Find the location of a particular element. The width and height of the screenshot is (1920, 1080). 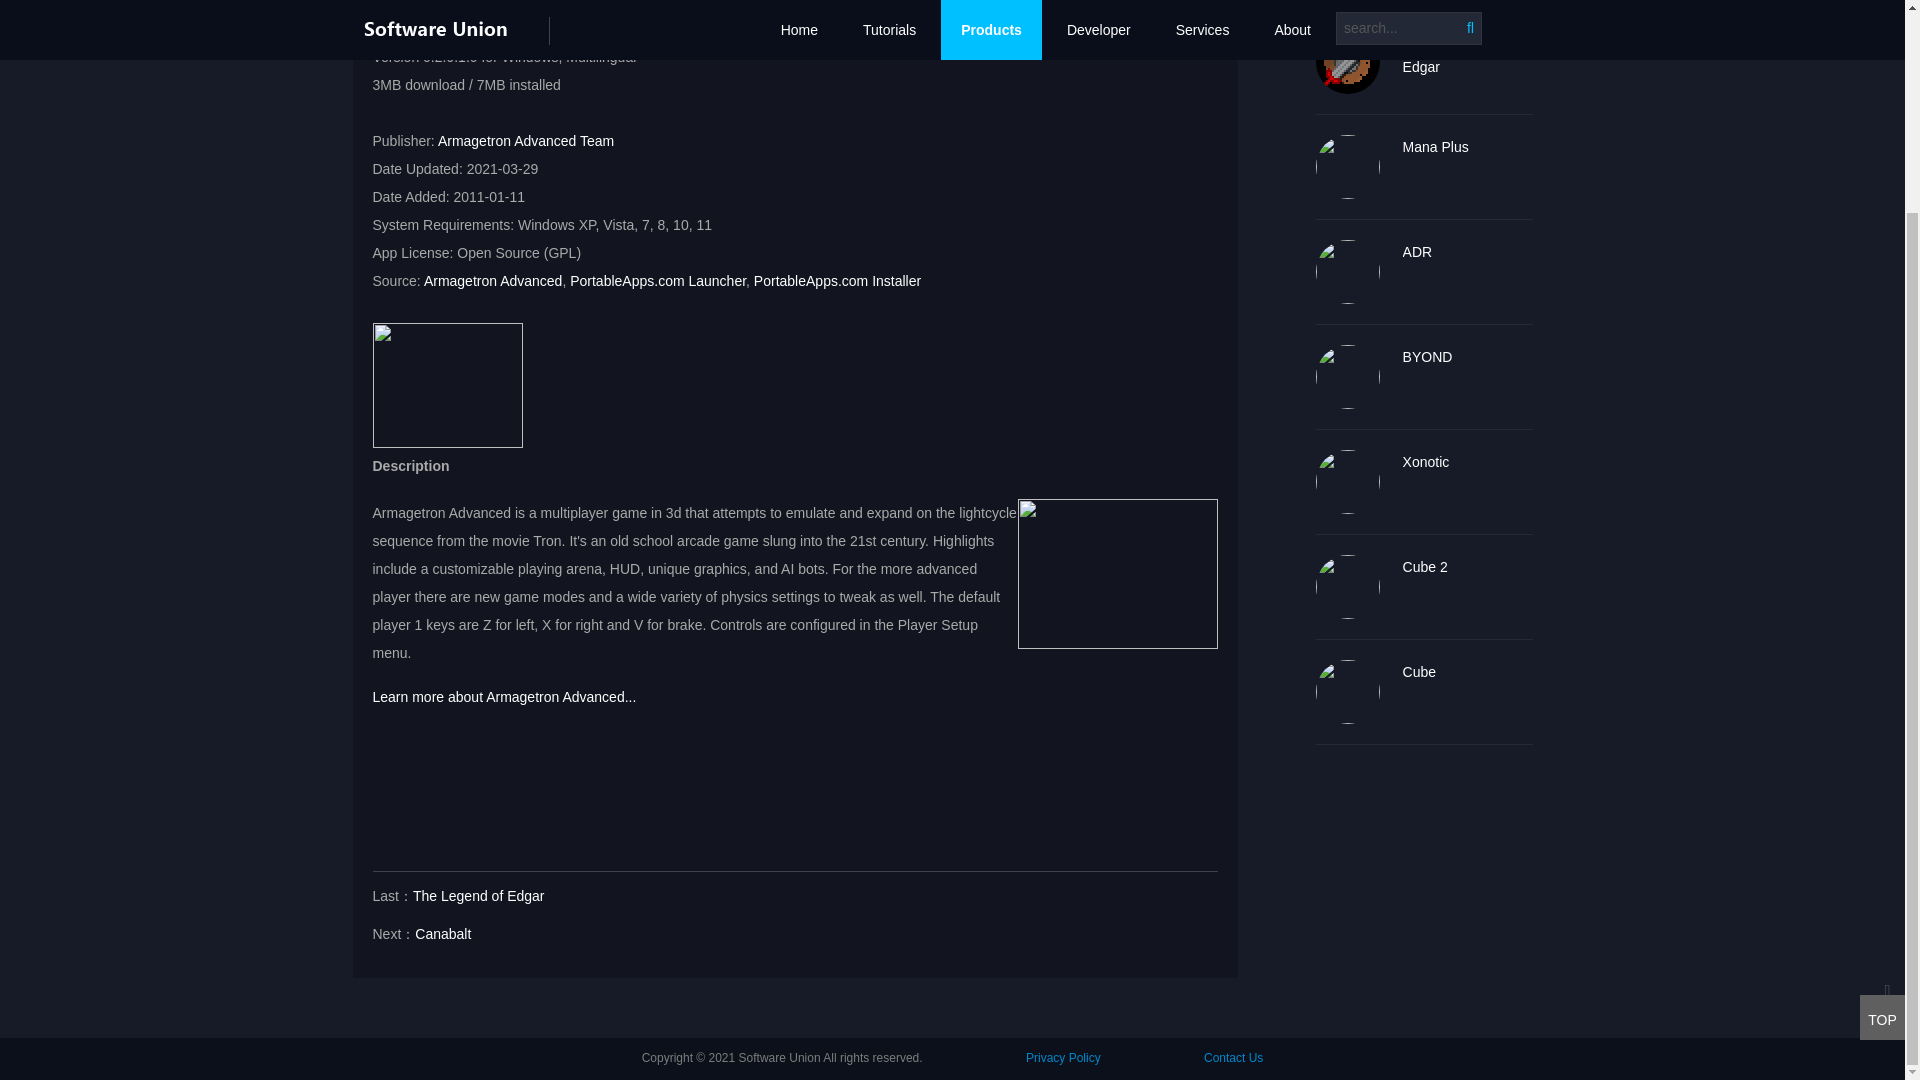

The Legend of Edgar is located at coordinates (1468, 54).